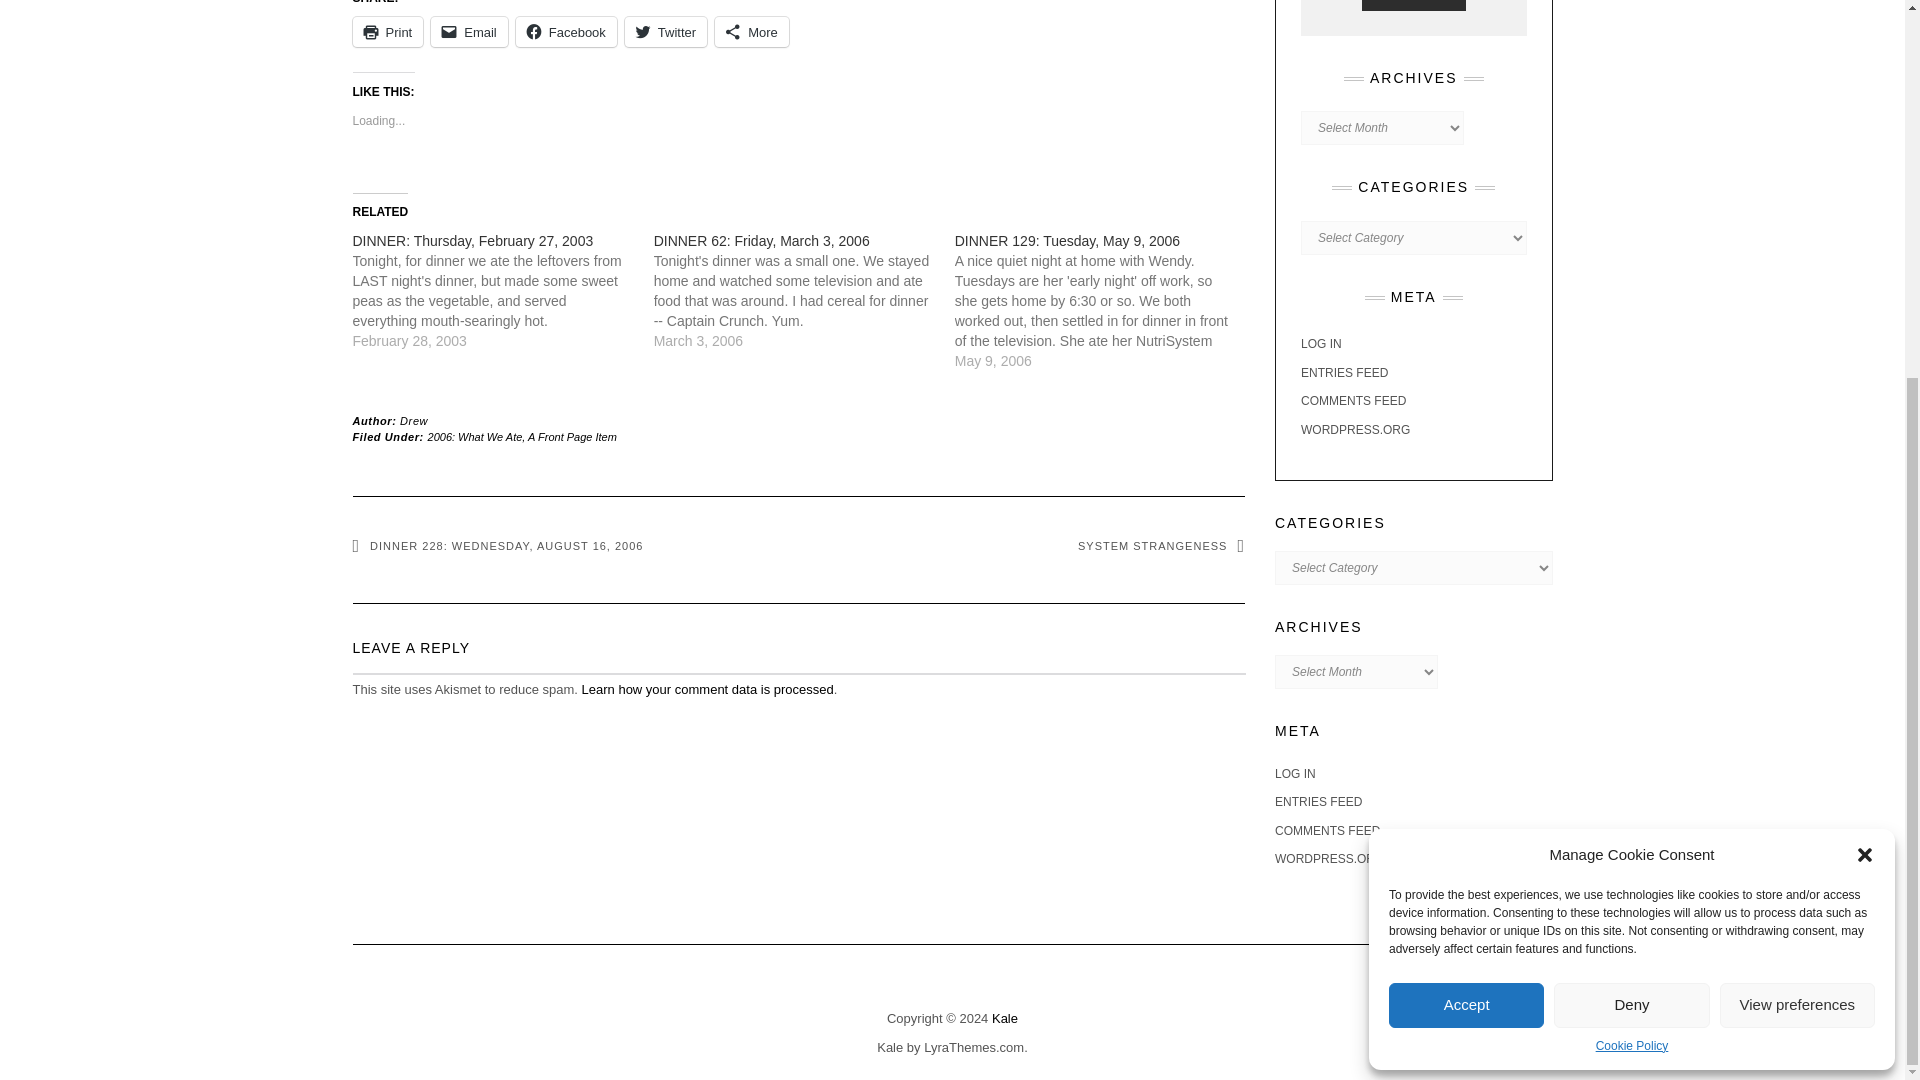  What do you see at coordinates (1104, 301) in the screenshot?
I see `DINNER 129: Tuesday, May 9, 2006` at bounding box center [1104, 301].